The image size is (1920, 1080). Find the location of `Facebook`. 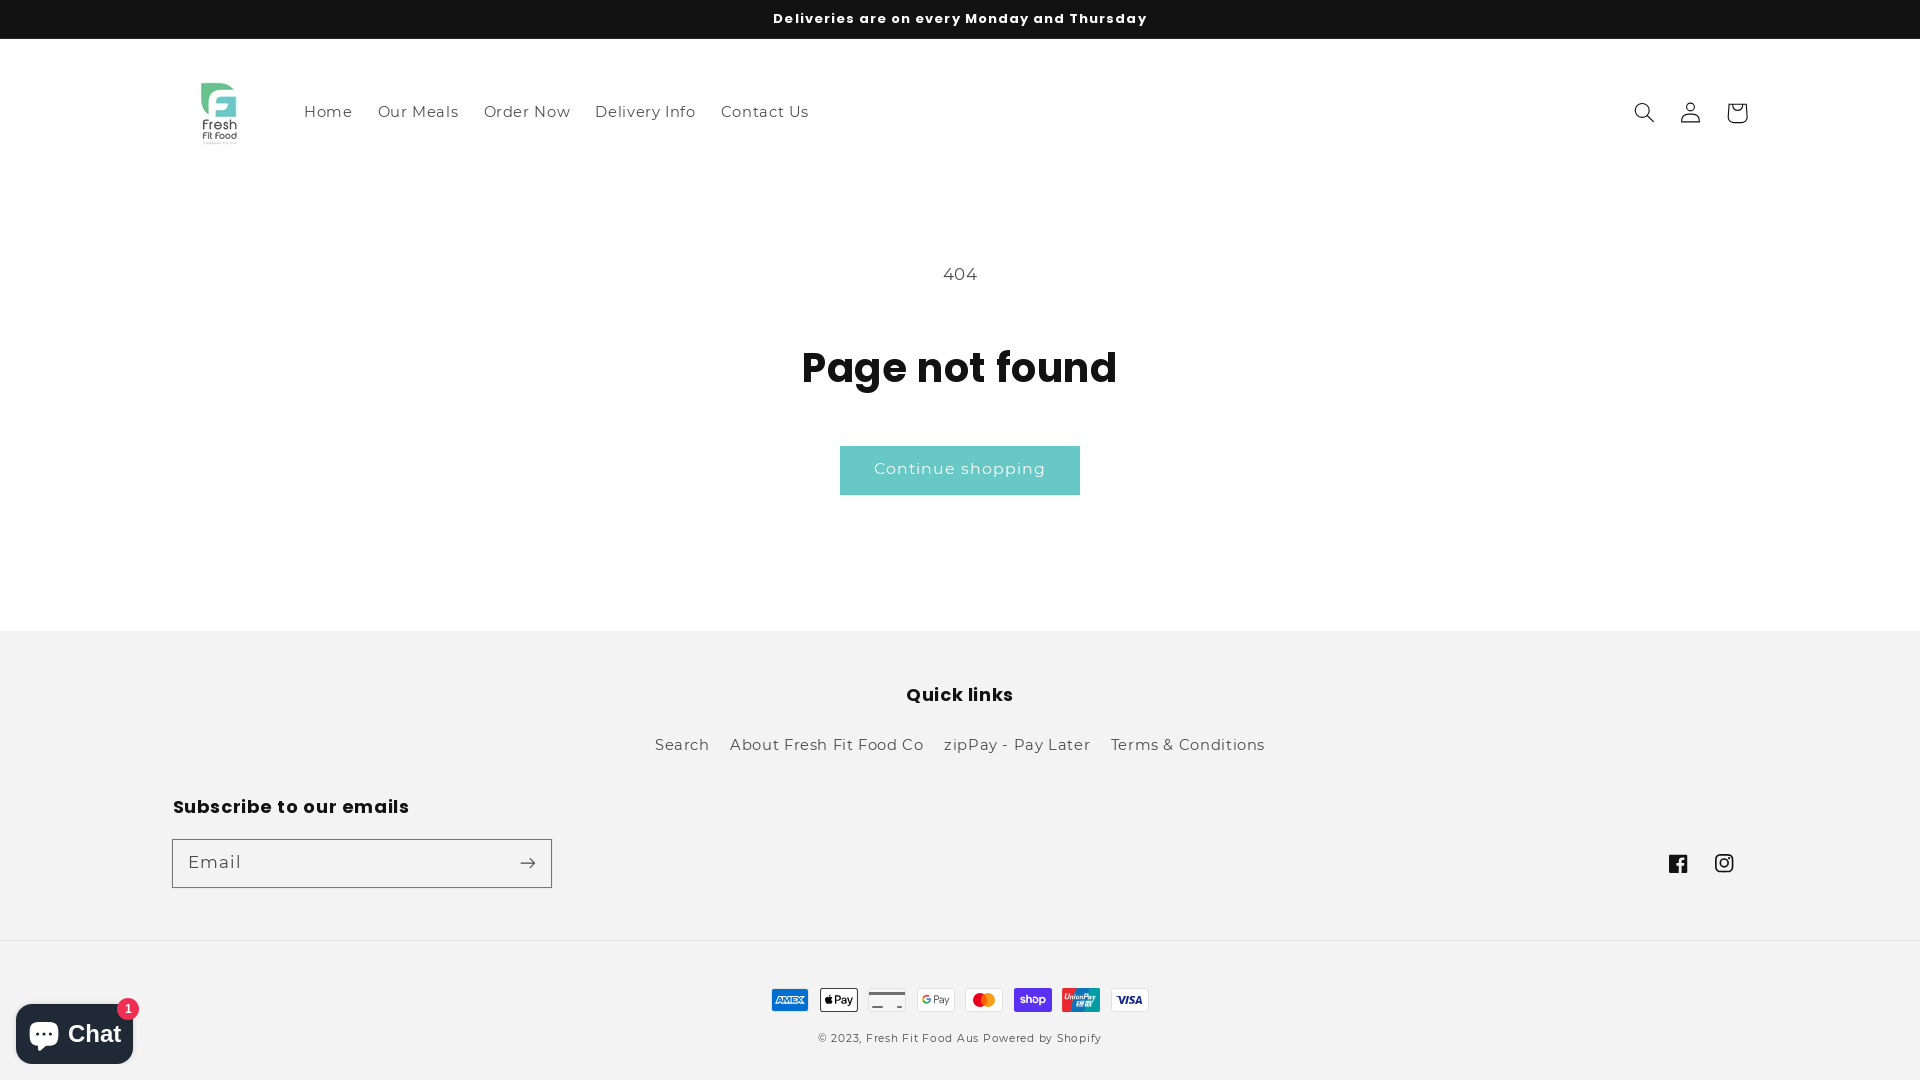

Facebook is located at coordinates (1678, 864).